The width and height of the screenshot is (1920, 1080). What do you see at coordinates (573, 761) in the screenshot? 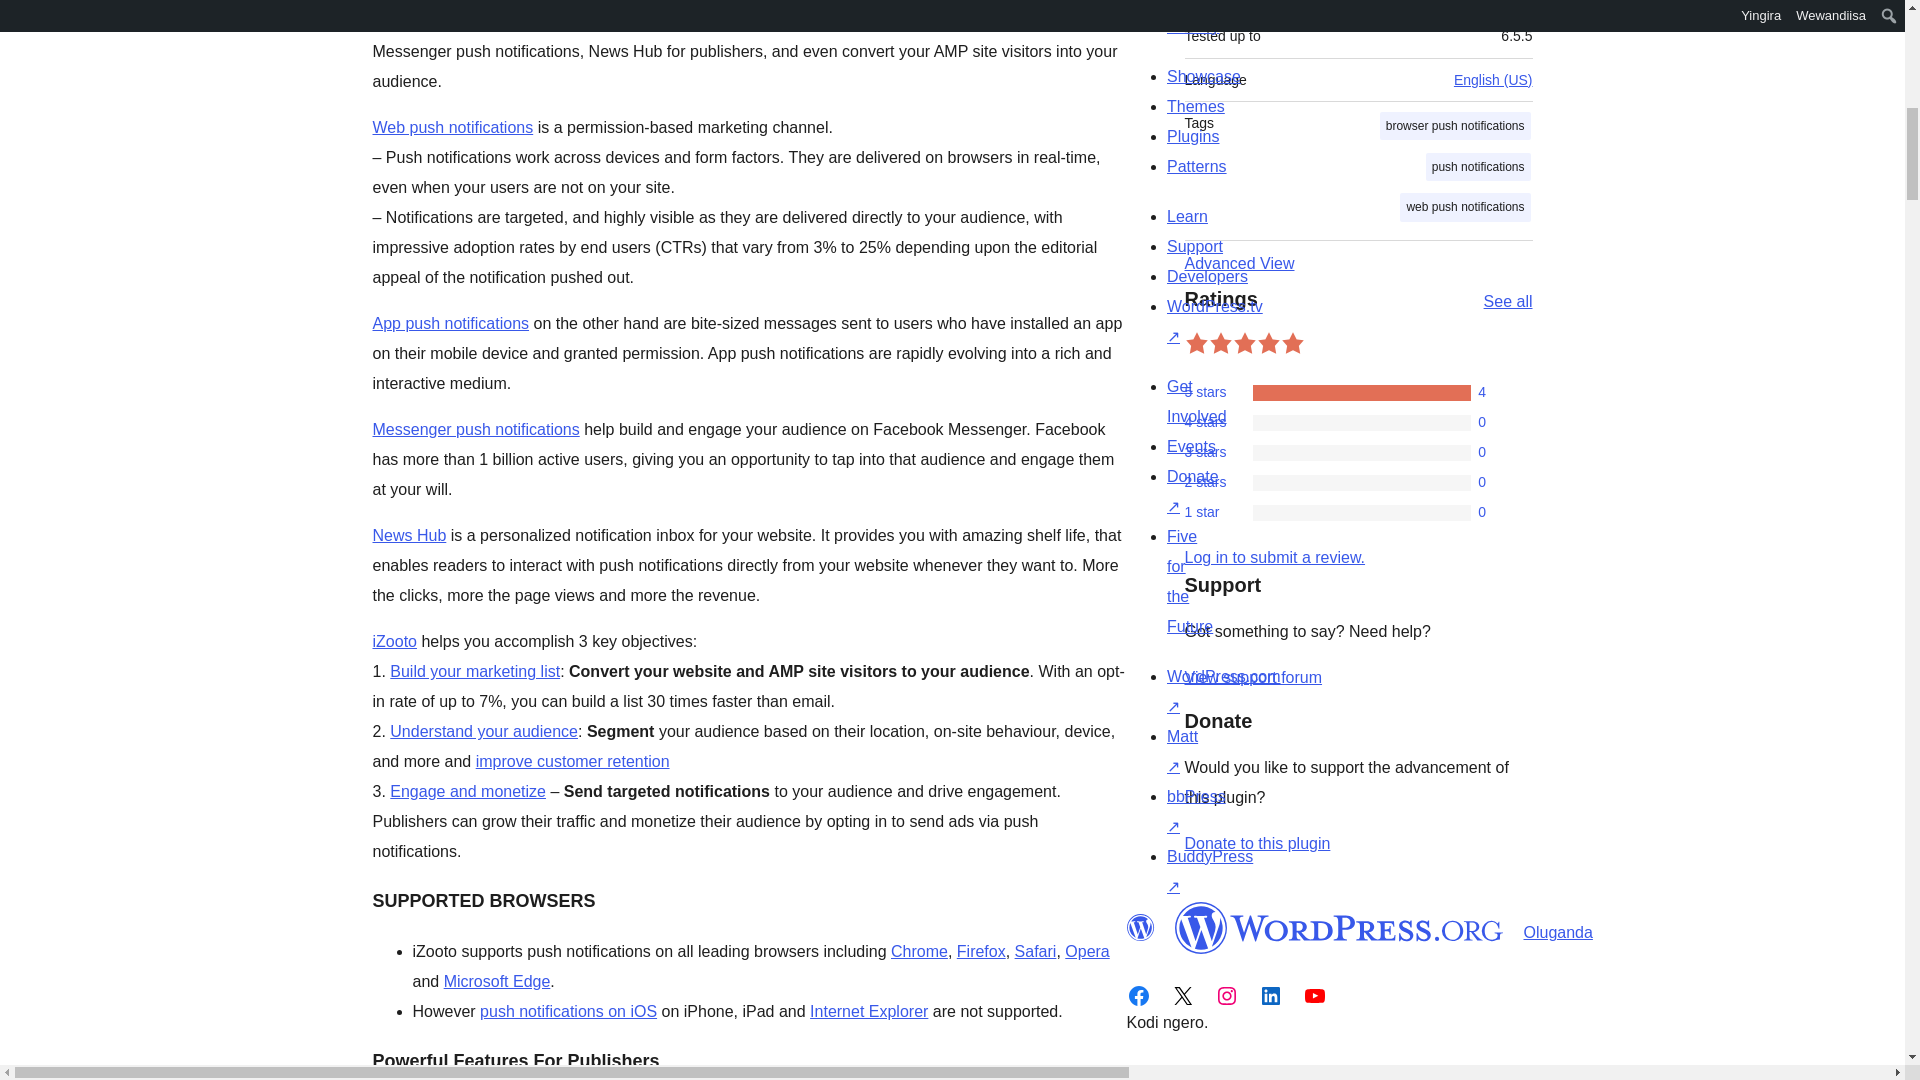
I see `improve customer retention` at bounding box center [573, 761].